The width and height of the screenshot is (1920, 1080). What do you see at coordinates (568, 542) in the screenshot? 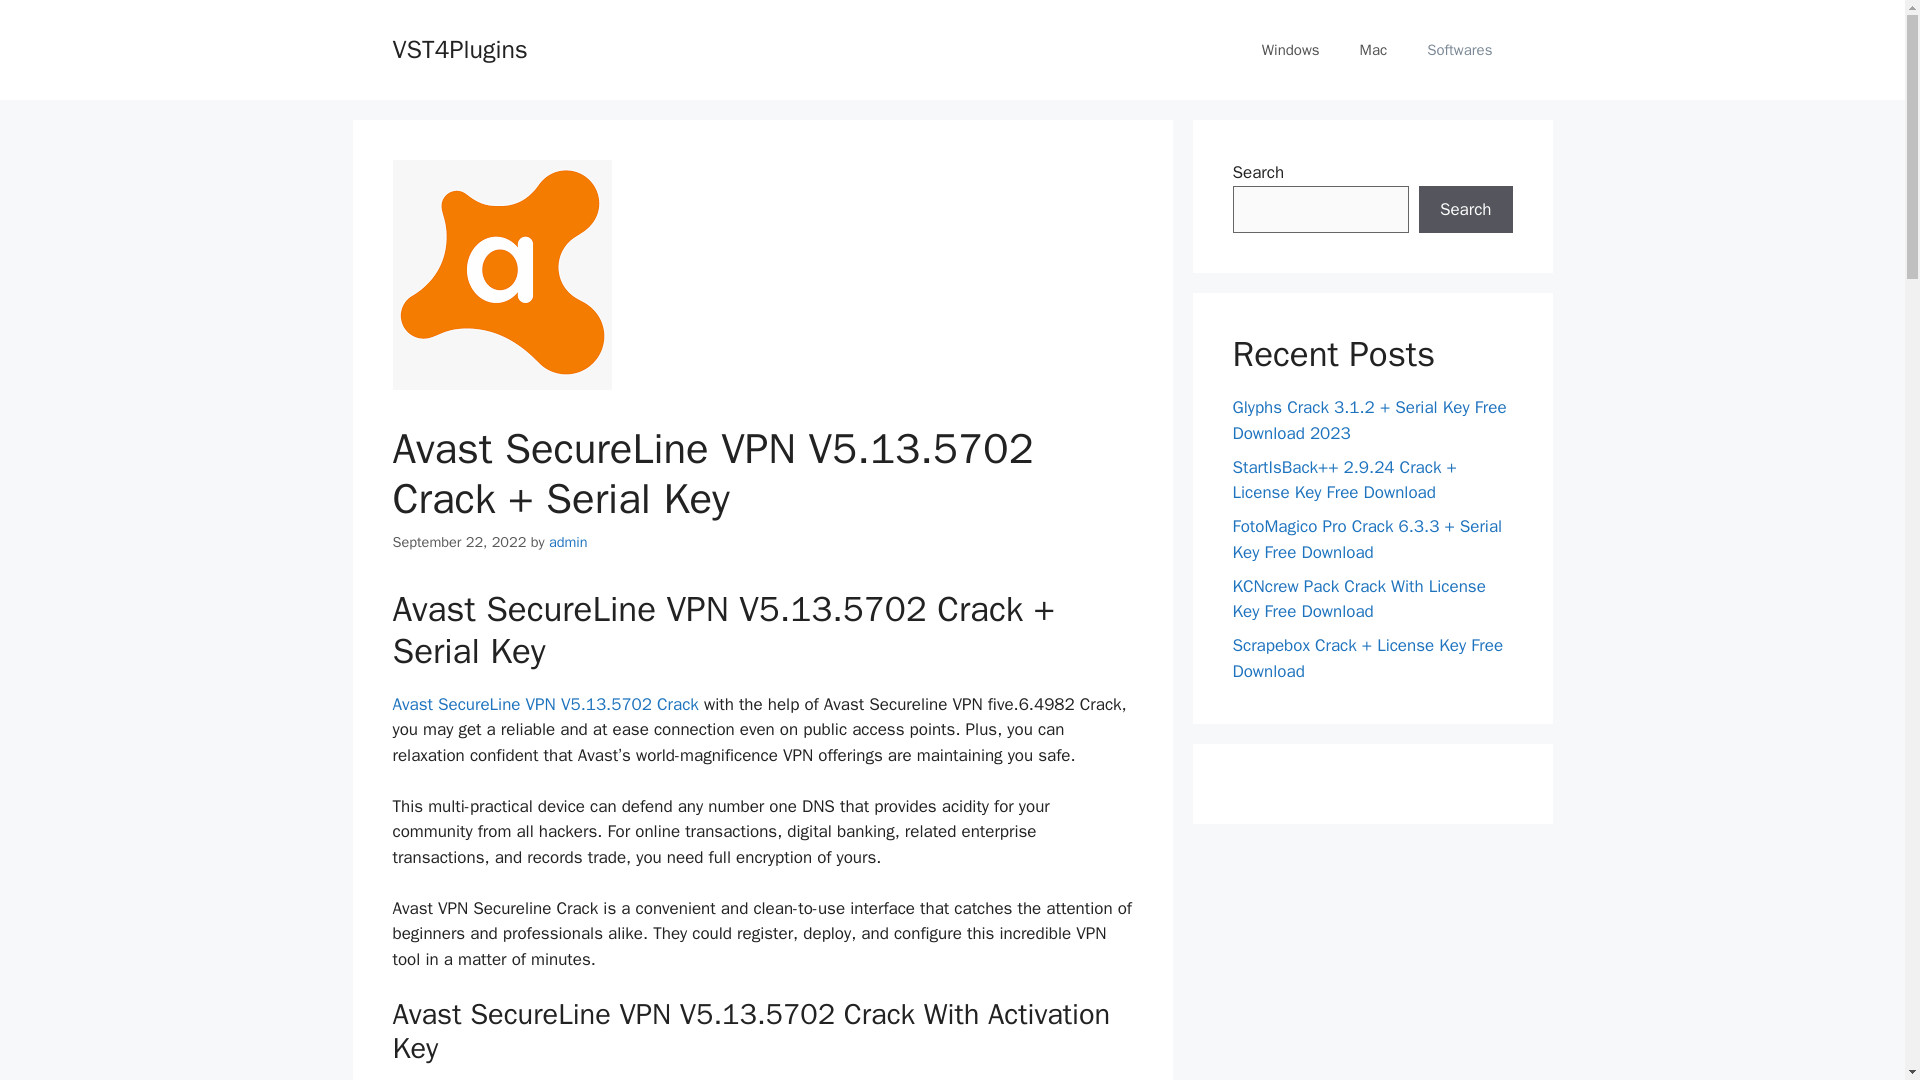
I see `admin` at bounding box center [568, 542].